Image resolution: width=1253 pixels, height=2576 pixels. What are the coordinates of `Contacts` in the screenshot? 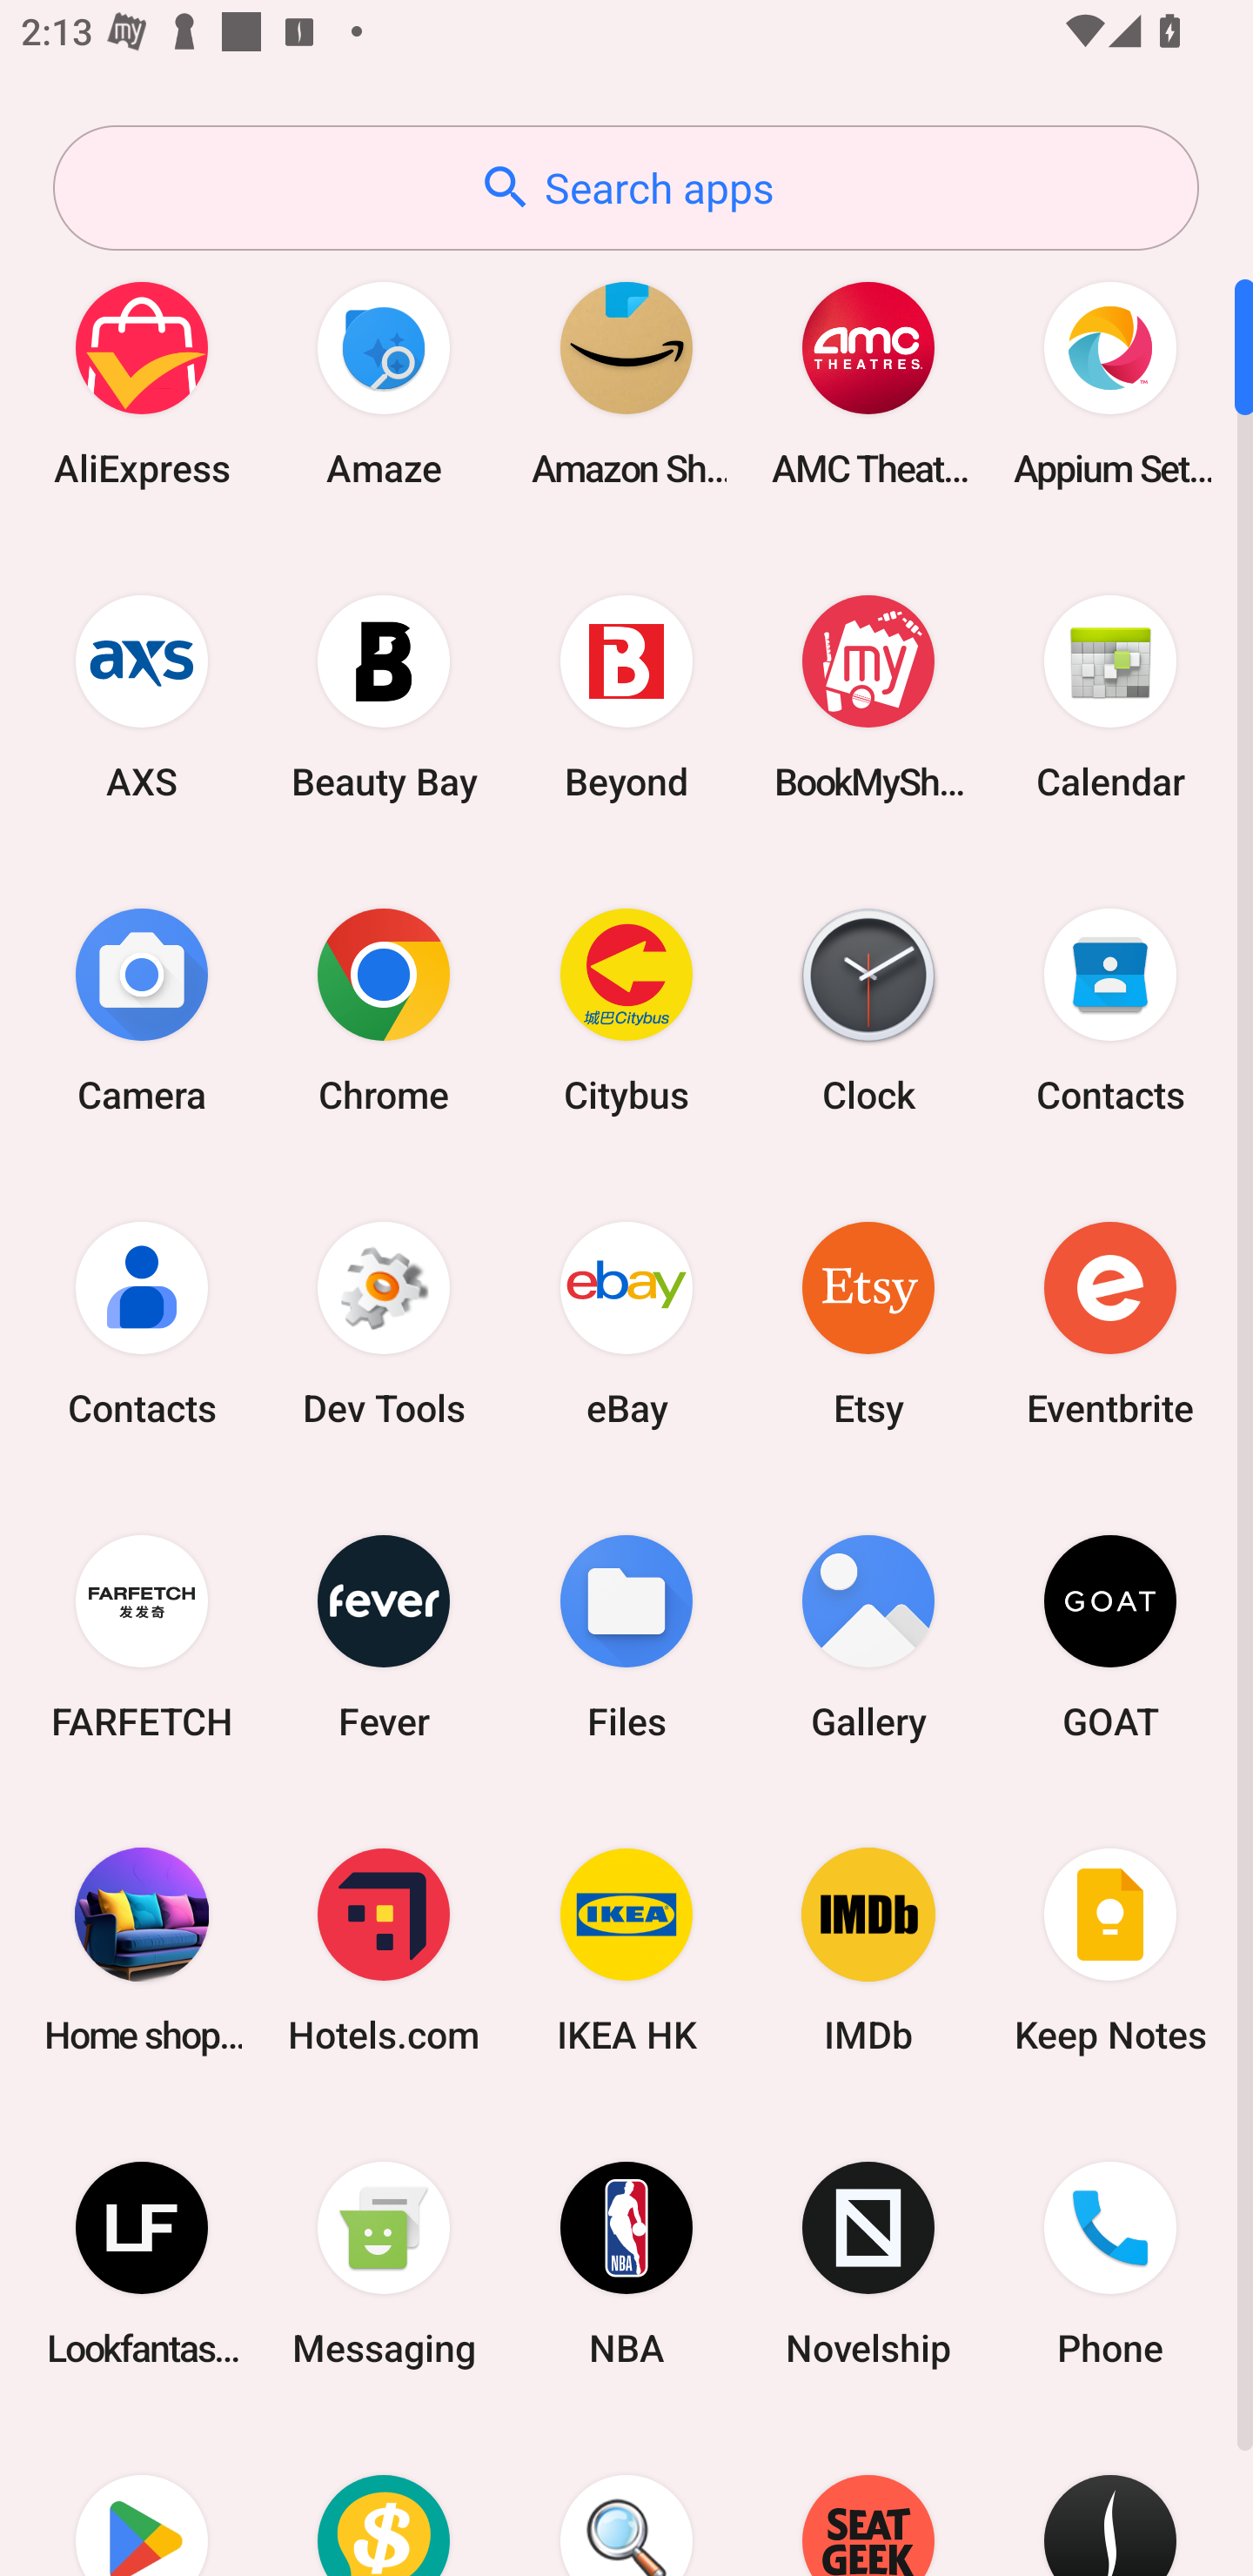 It's located at (142, 1323).